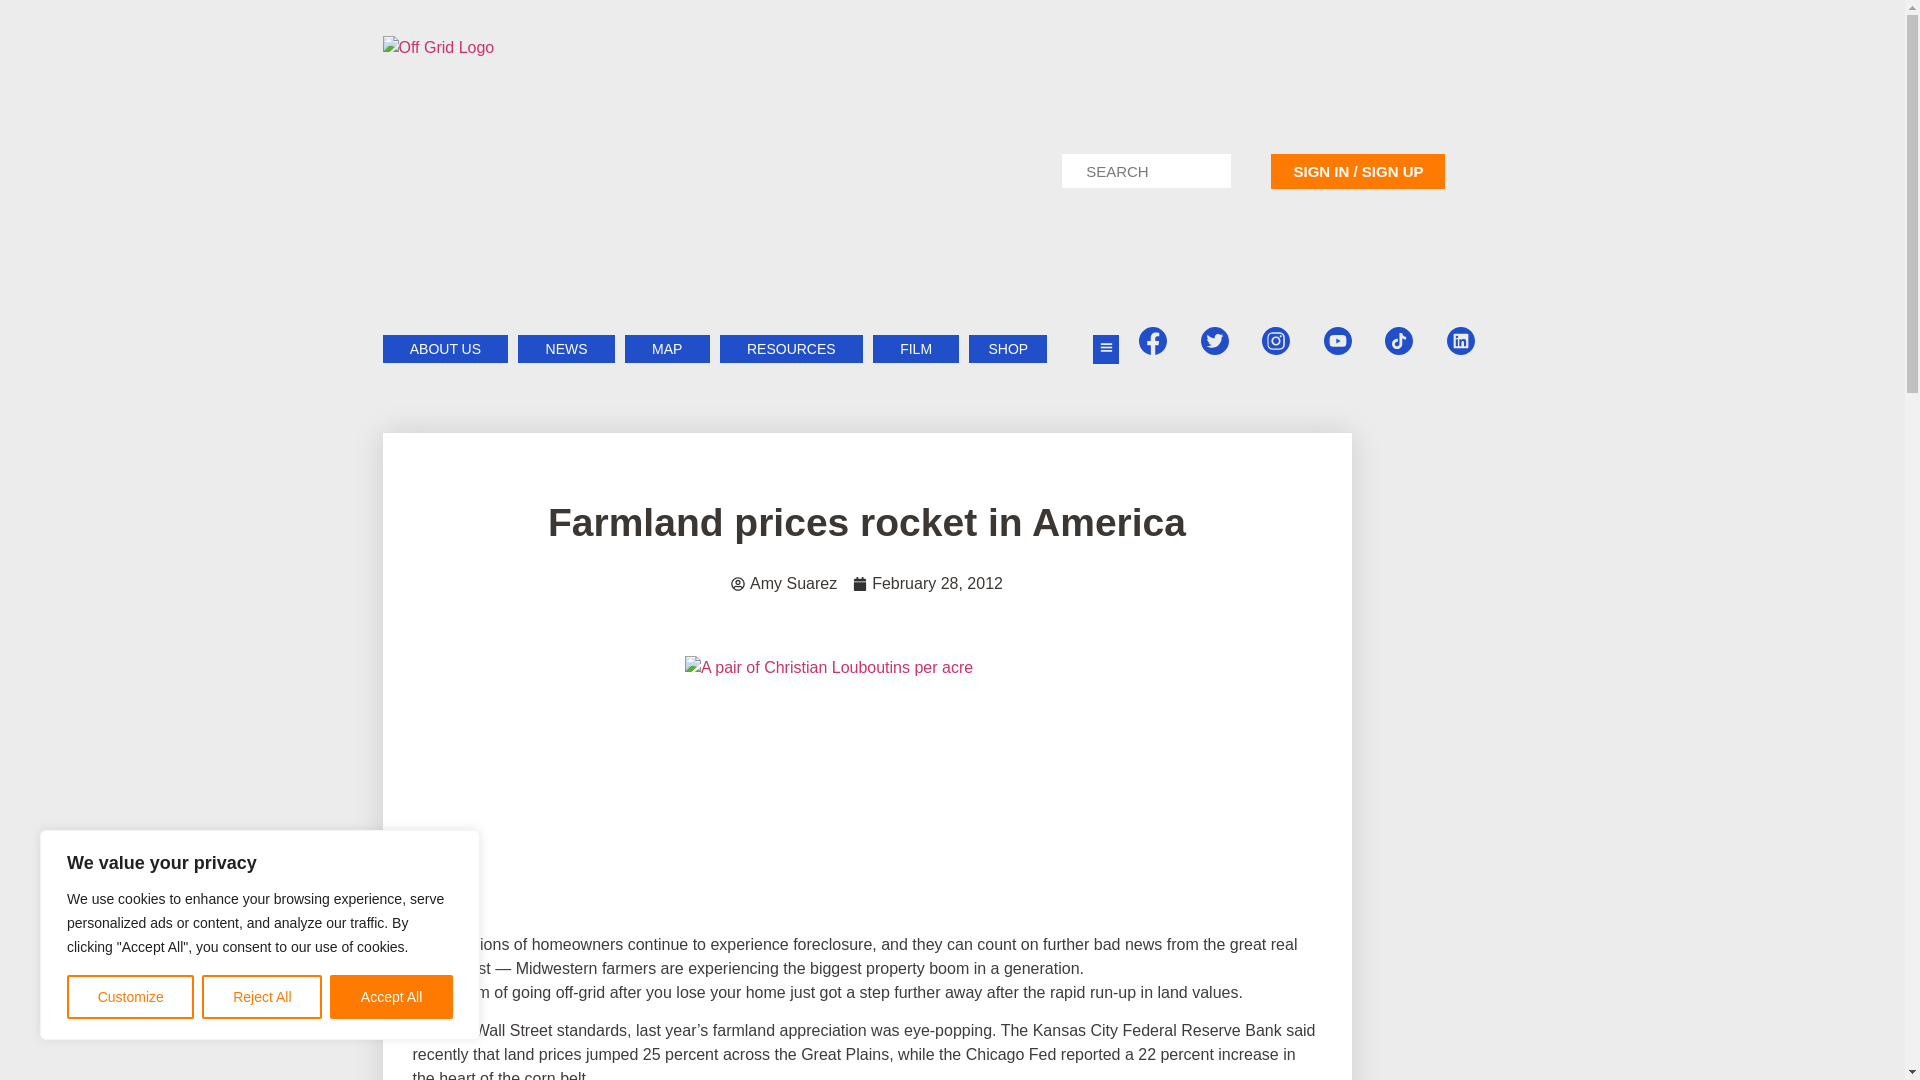 The height and width of the screenshot is (1080, 1920). What do you see at coordinates (1436, 1013) in the screenshot?
I see `Advertisement` at bounding box center [1436, 1013].